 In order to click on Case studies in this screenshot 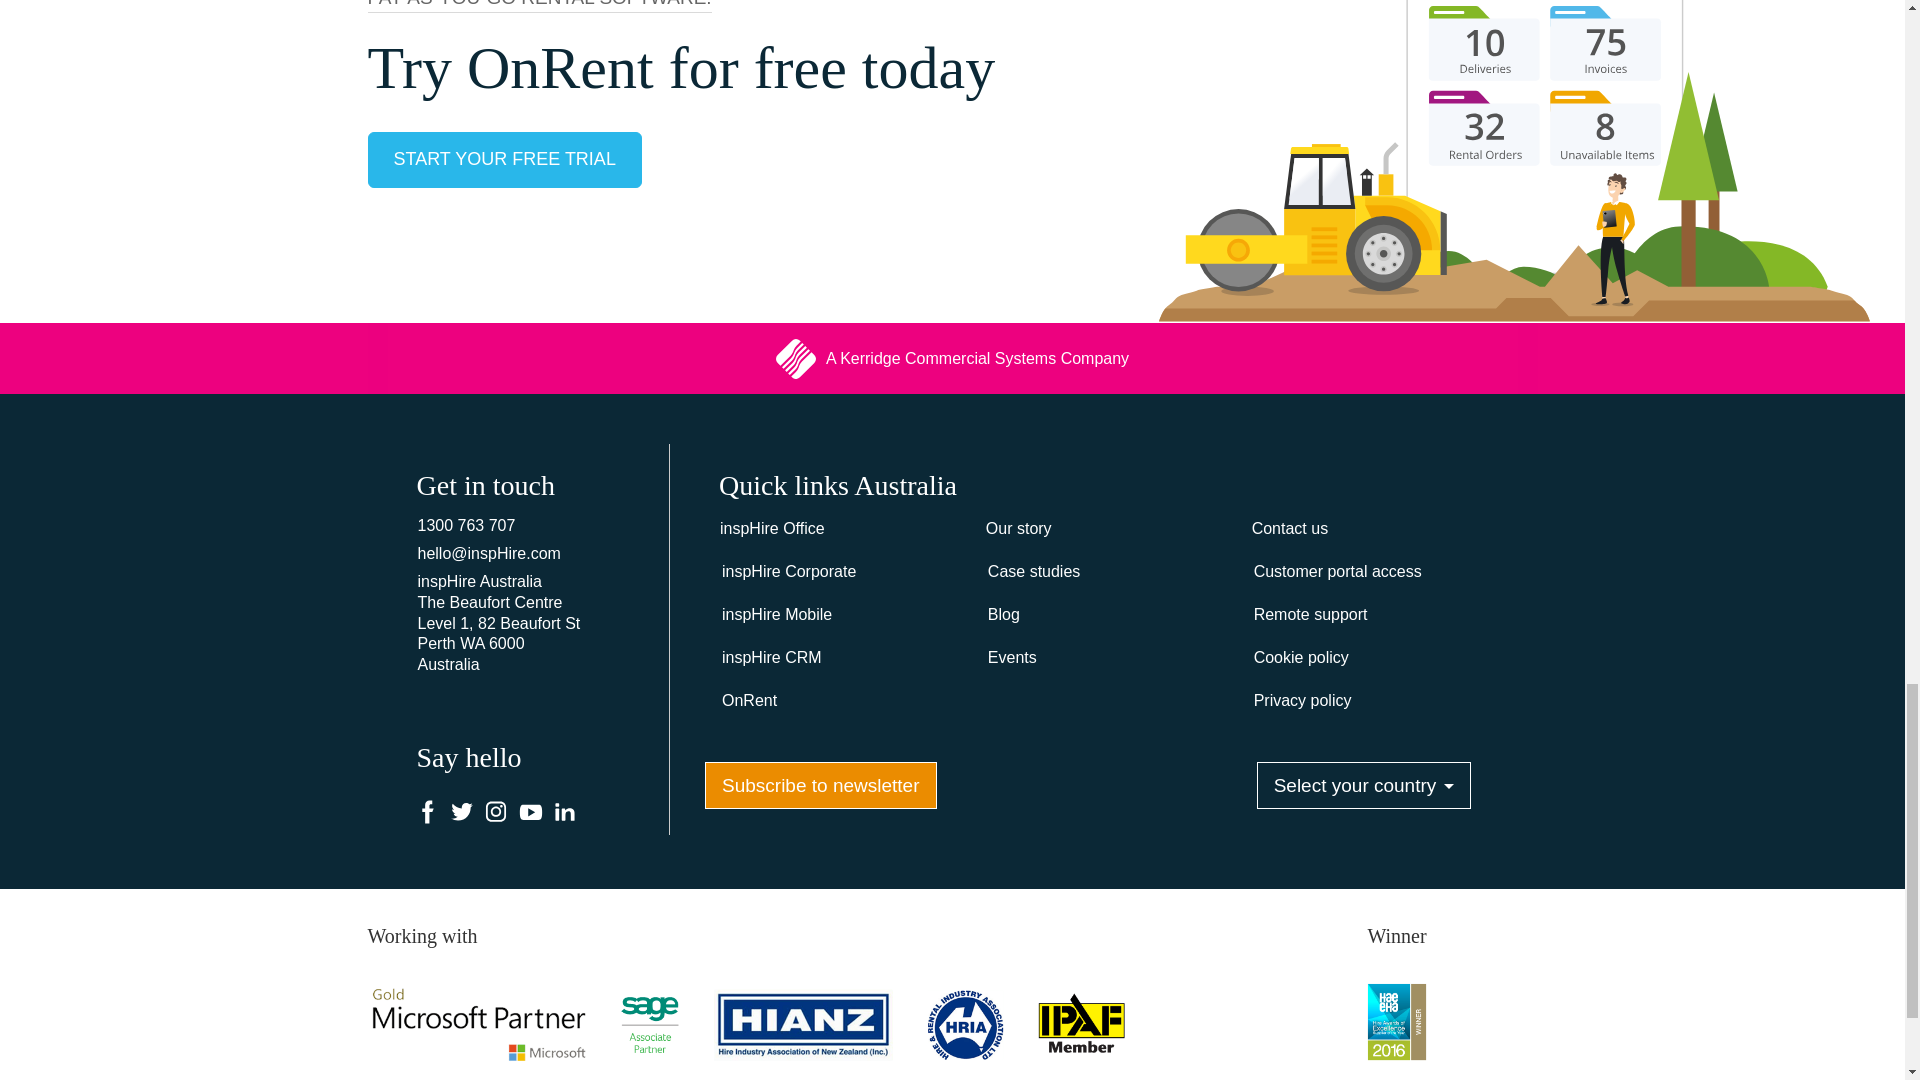, I will do `click(1104, 572)`.